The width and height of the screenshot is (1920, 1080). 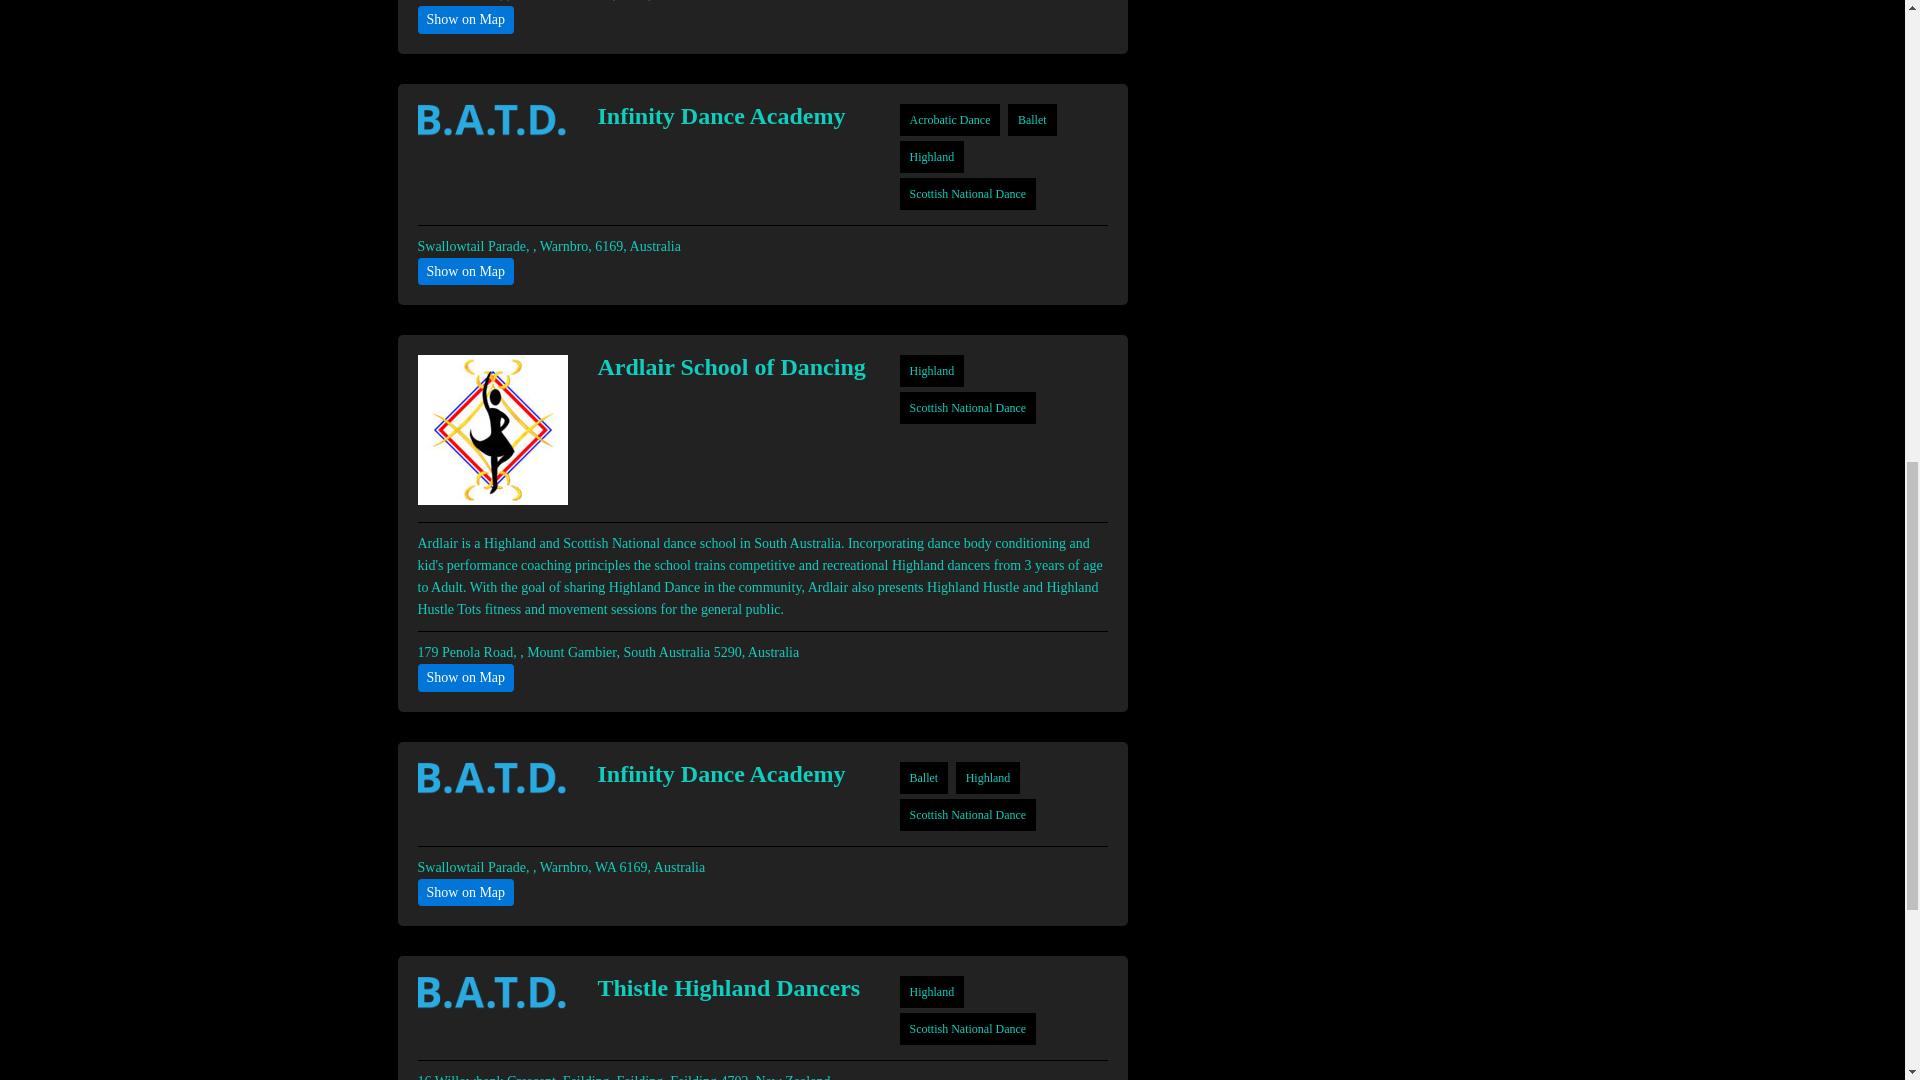 I want to click on Scottish National Dance, so click(x=968, y=192).